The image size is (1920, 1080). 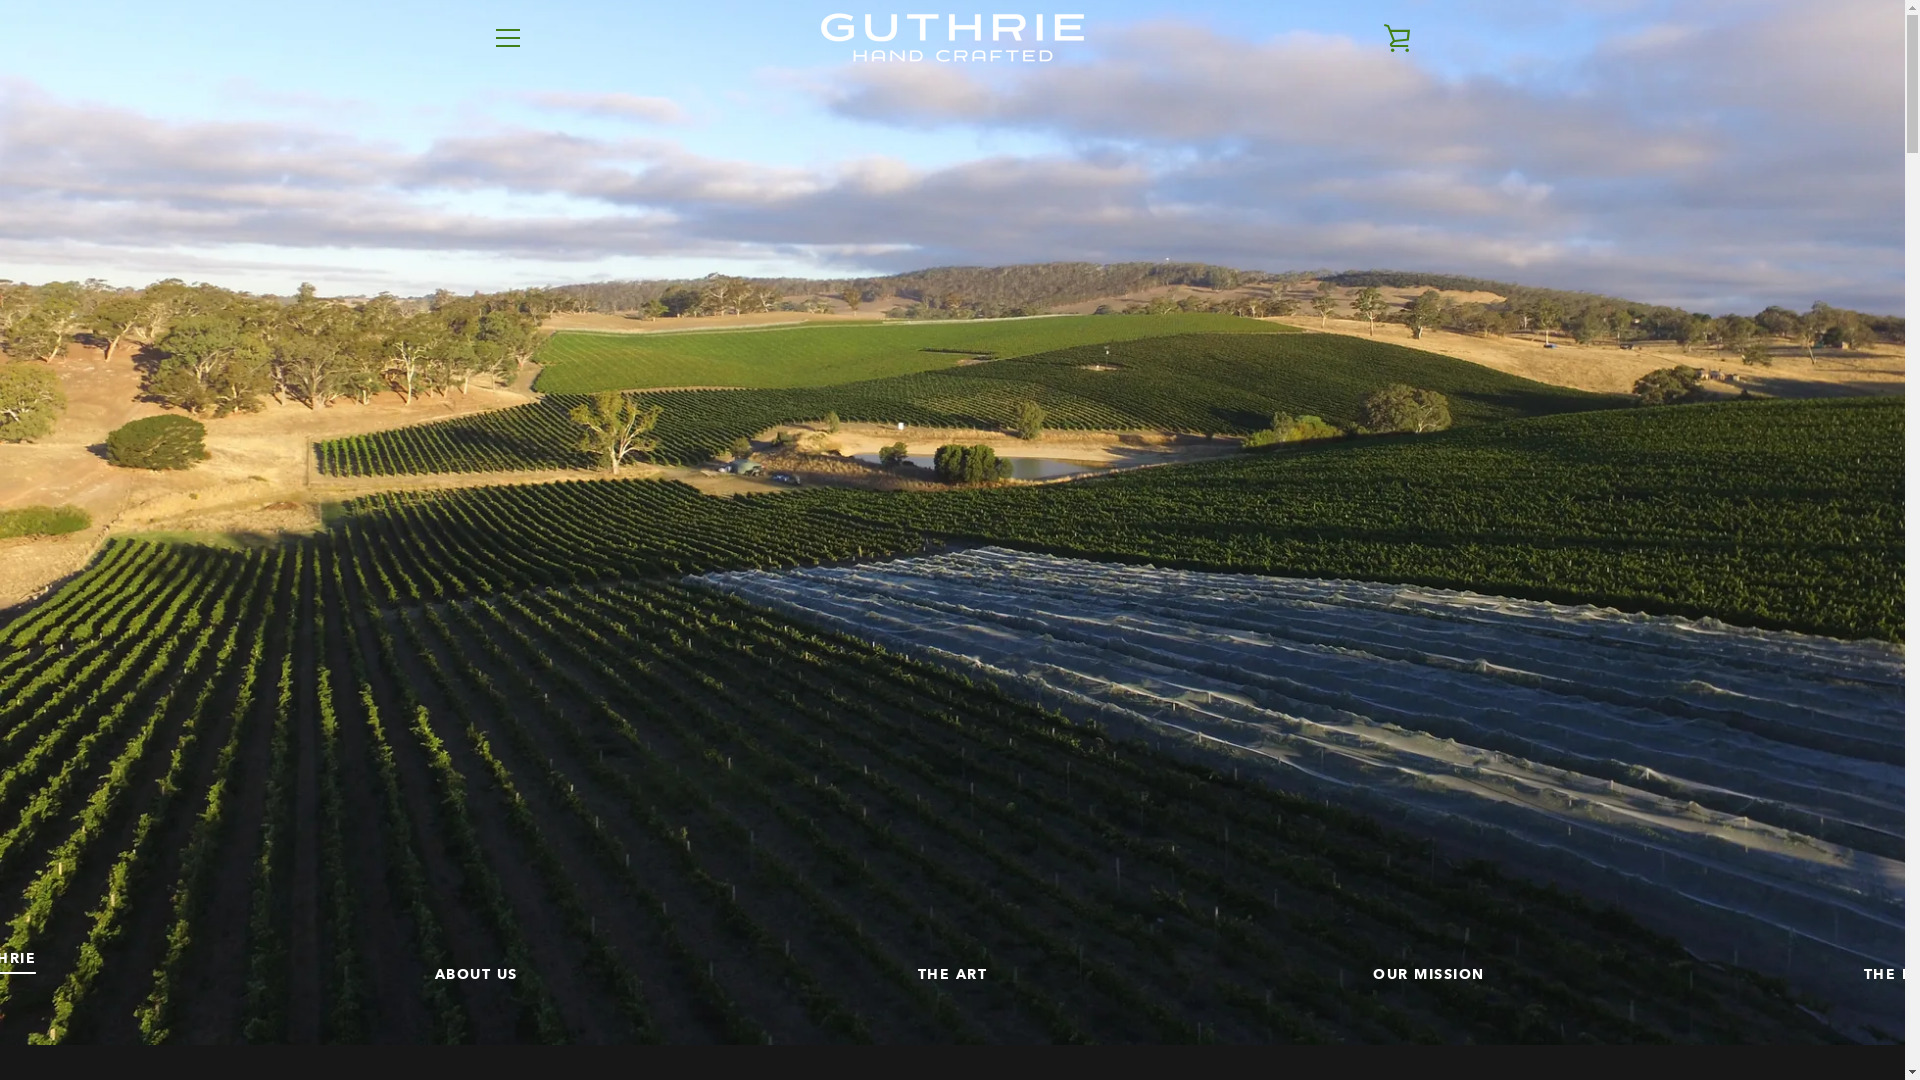 I want to click on SLIDE 3
THE ART, so click(x=953, y=975).